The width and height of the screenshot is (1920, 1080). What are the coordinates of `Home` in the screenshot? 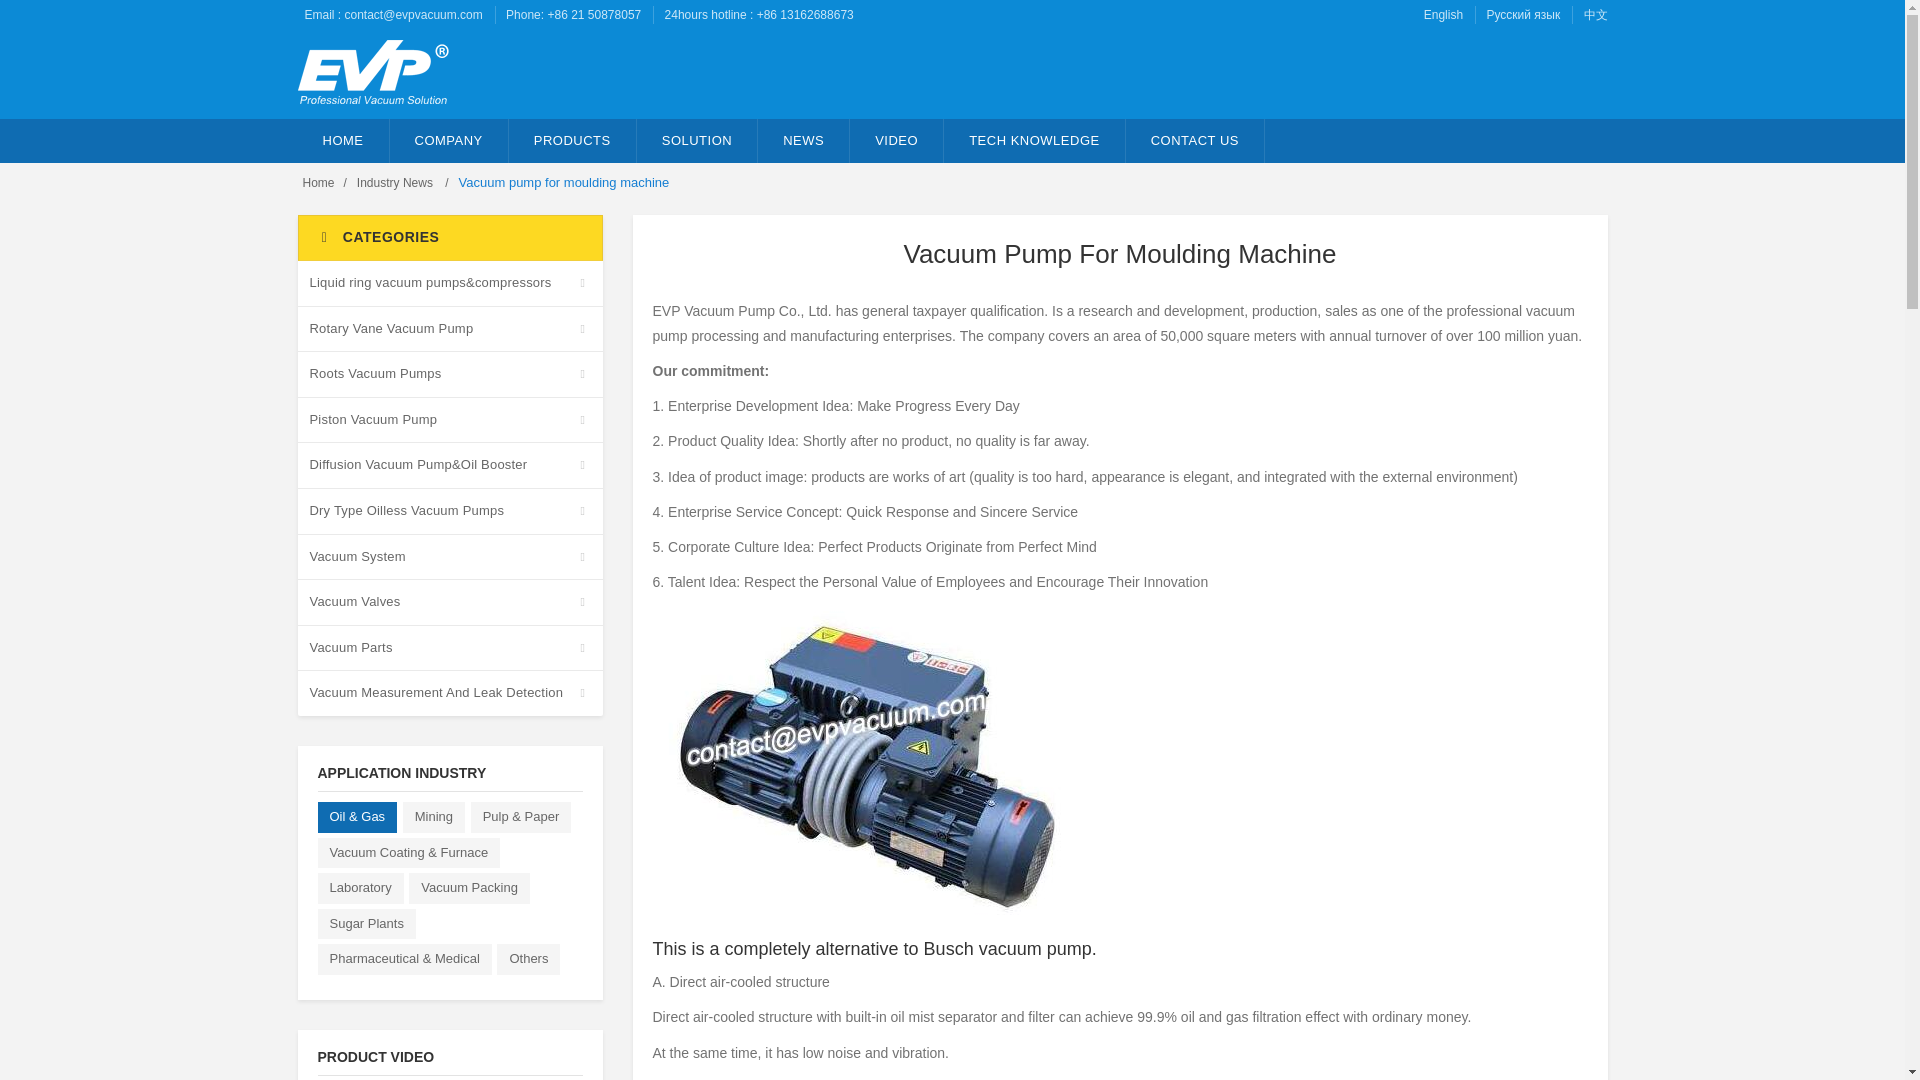 It's located at (318, 183).